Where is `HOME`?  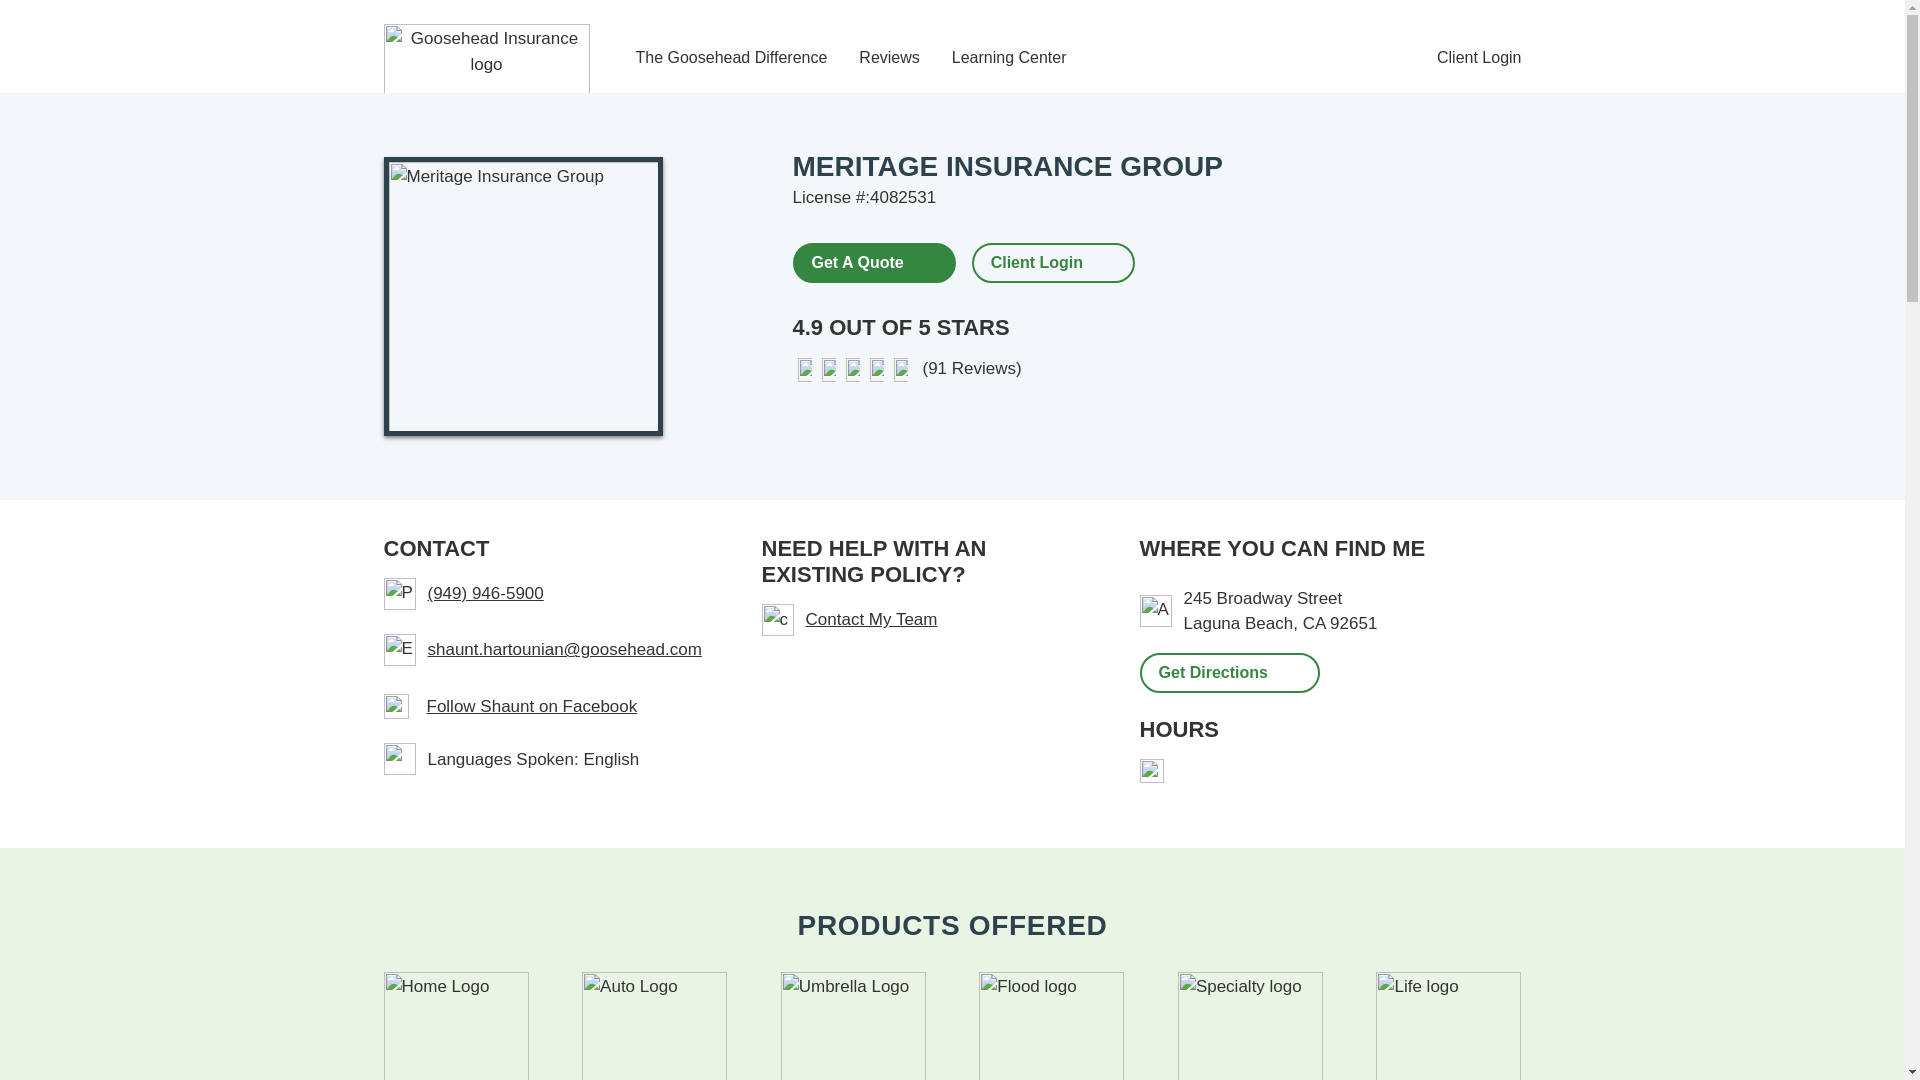 HOME is located at coordinates (456, 1026).